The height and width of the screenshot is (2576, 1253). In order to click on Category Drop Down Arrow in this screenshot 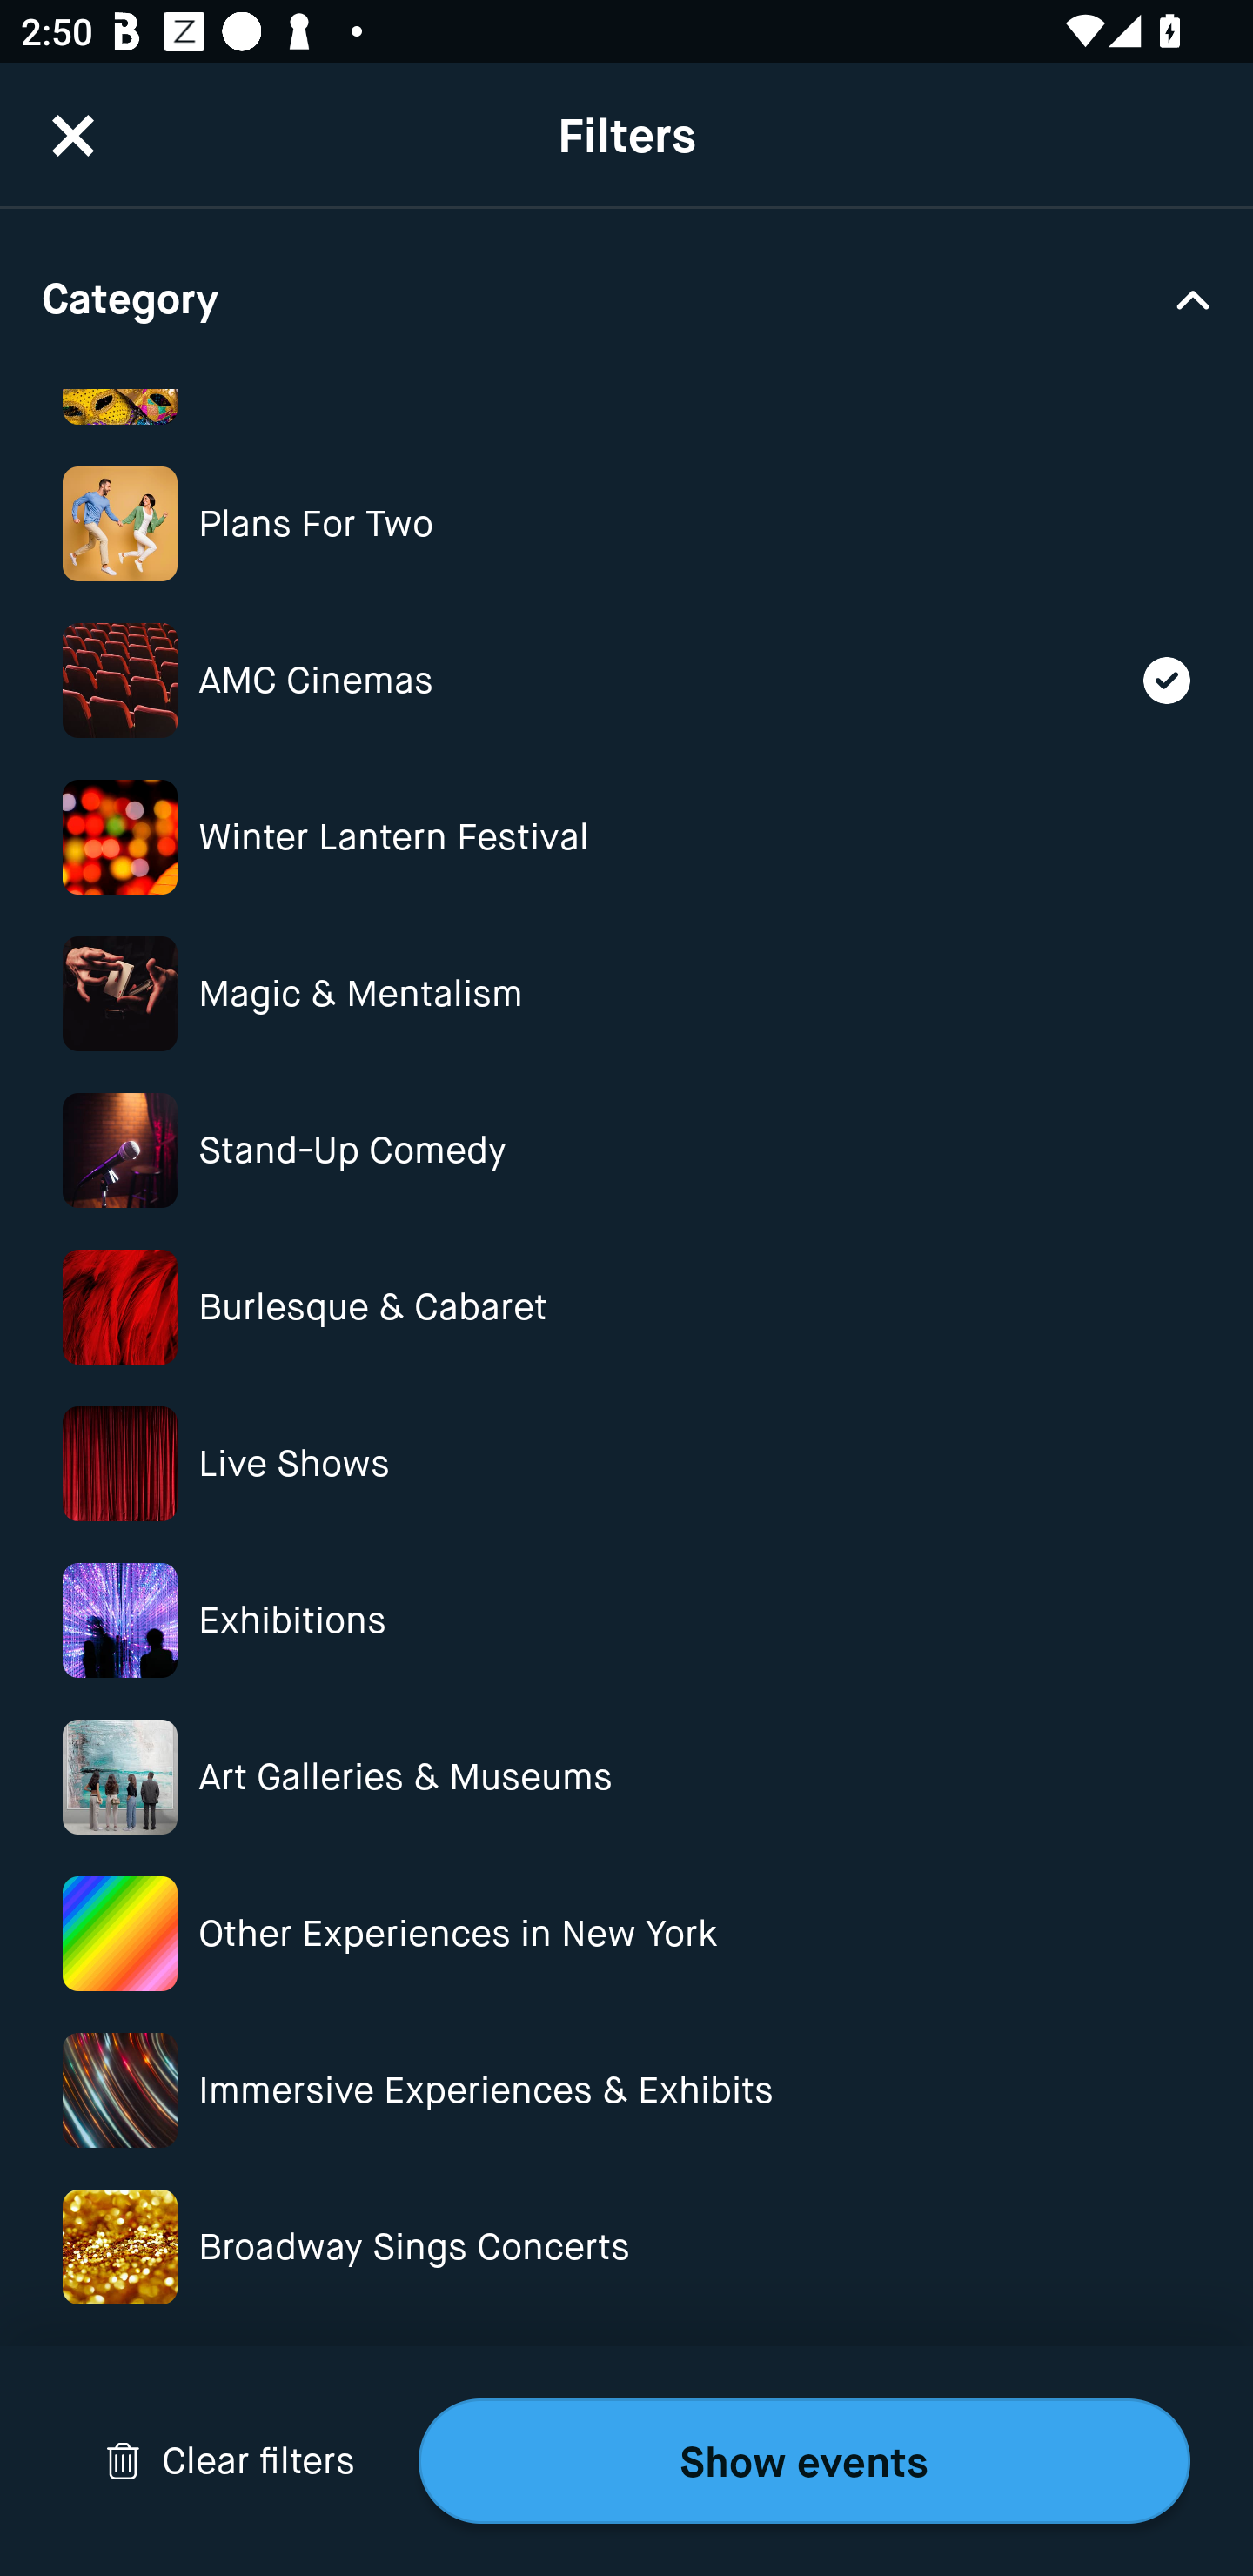, I will do `click(626, 298)`.